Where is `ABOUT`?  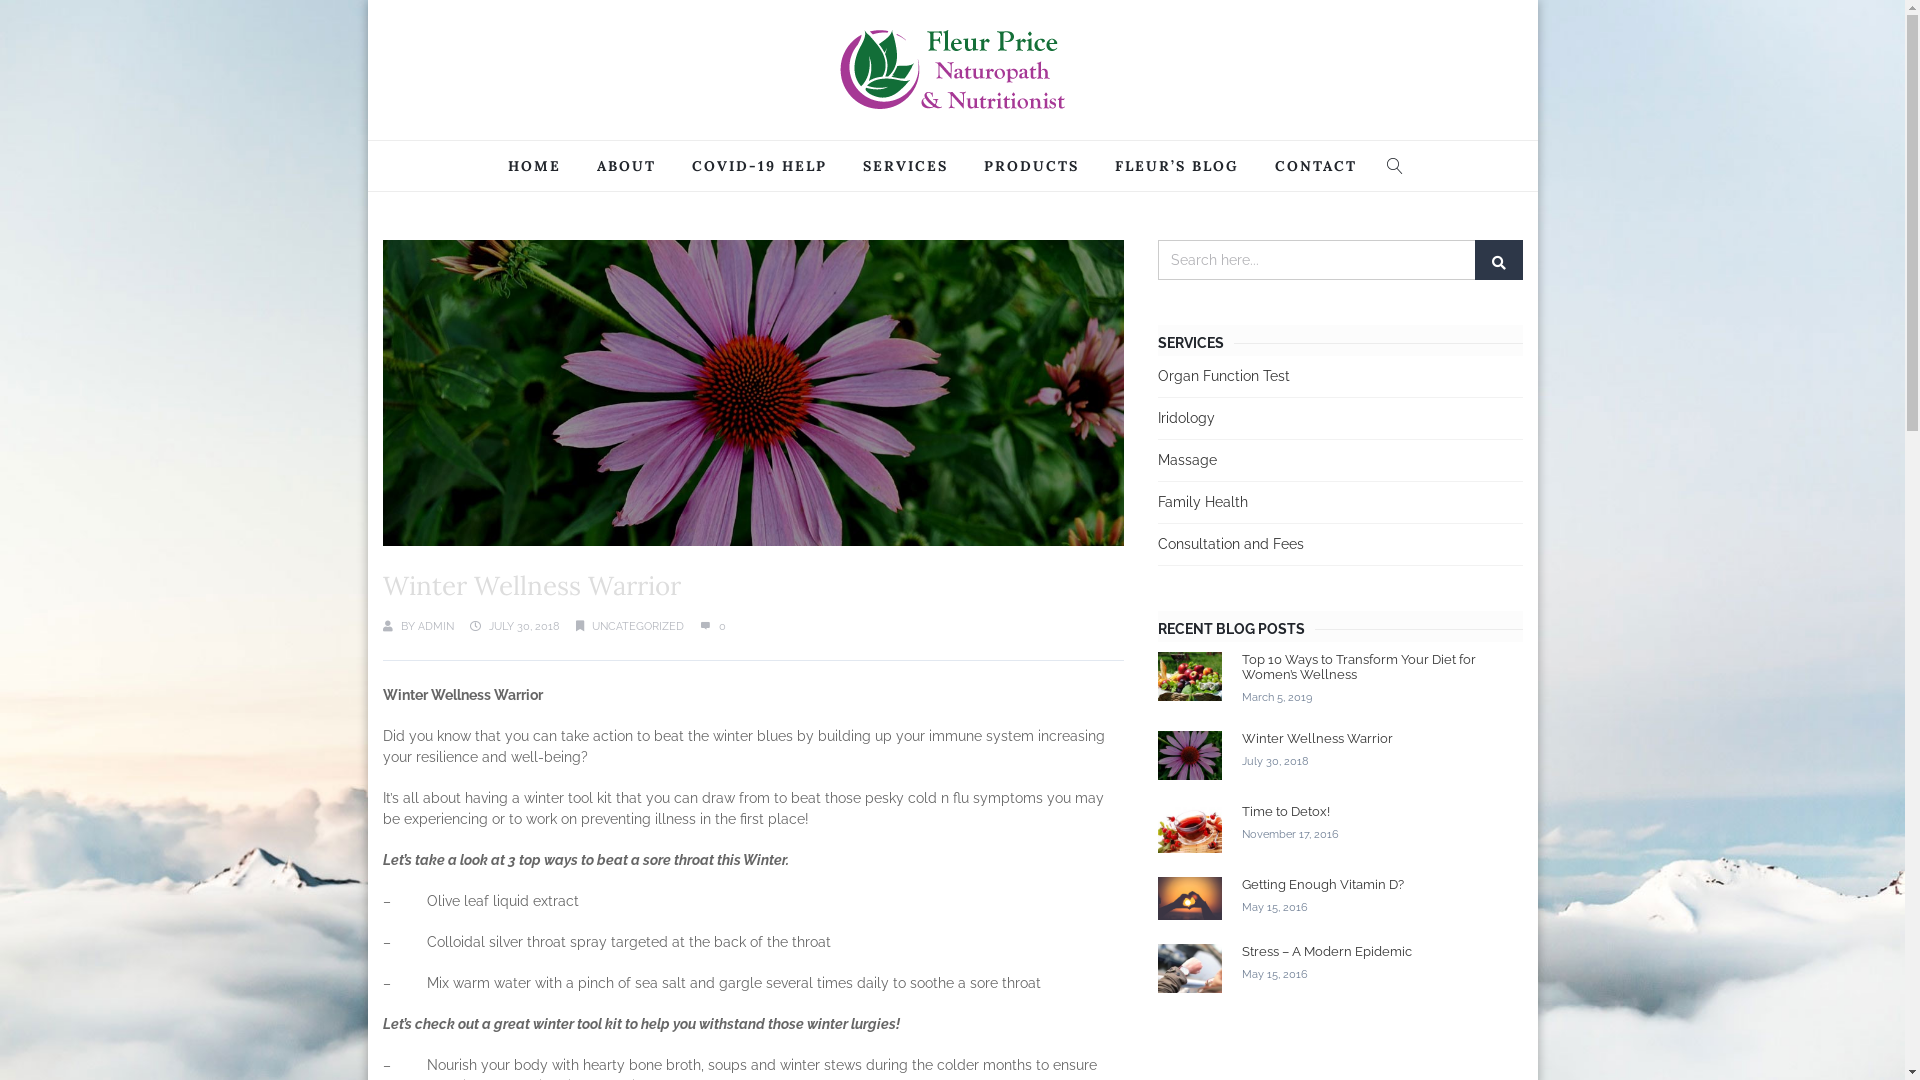 ABOUT is located at coordinates (626, 166).